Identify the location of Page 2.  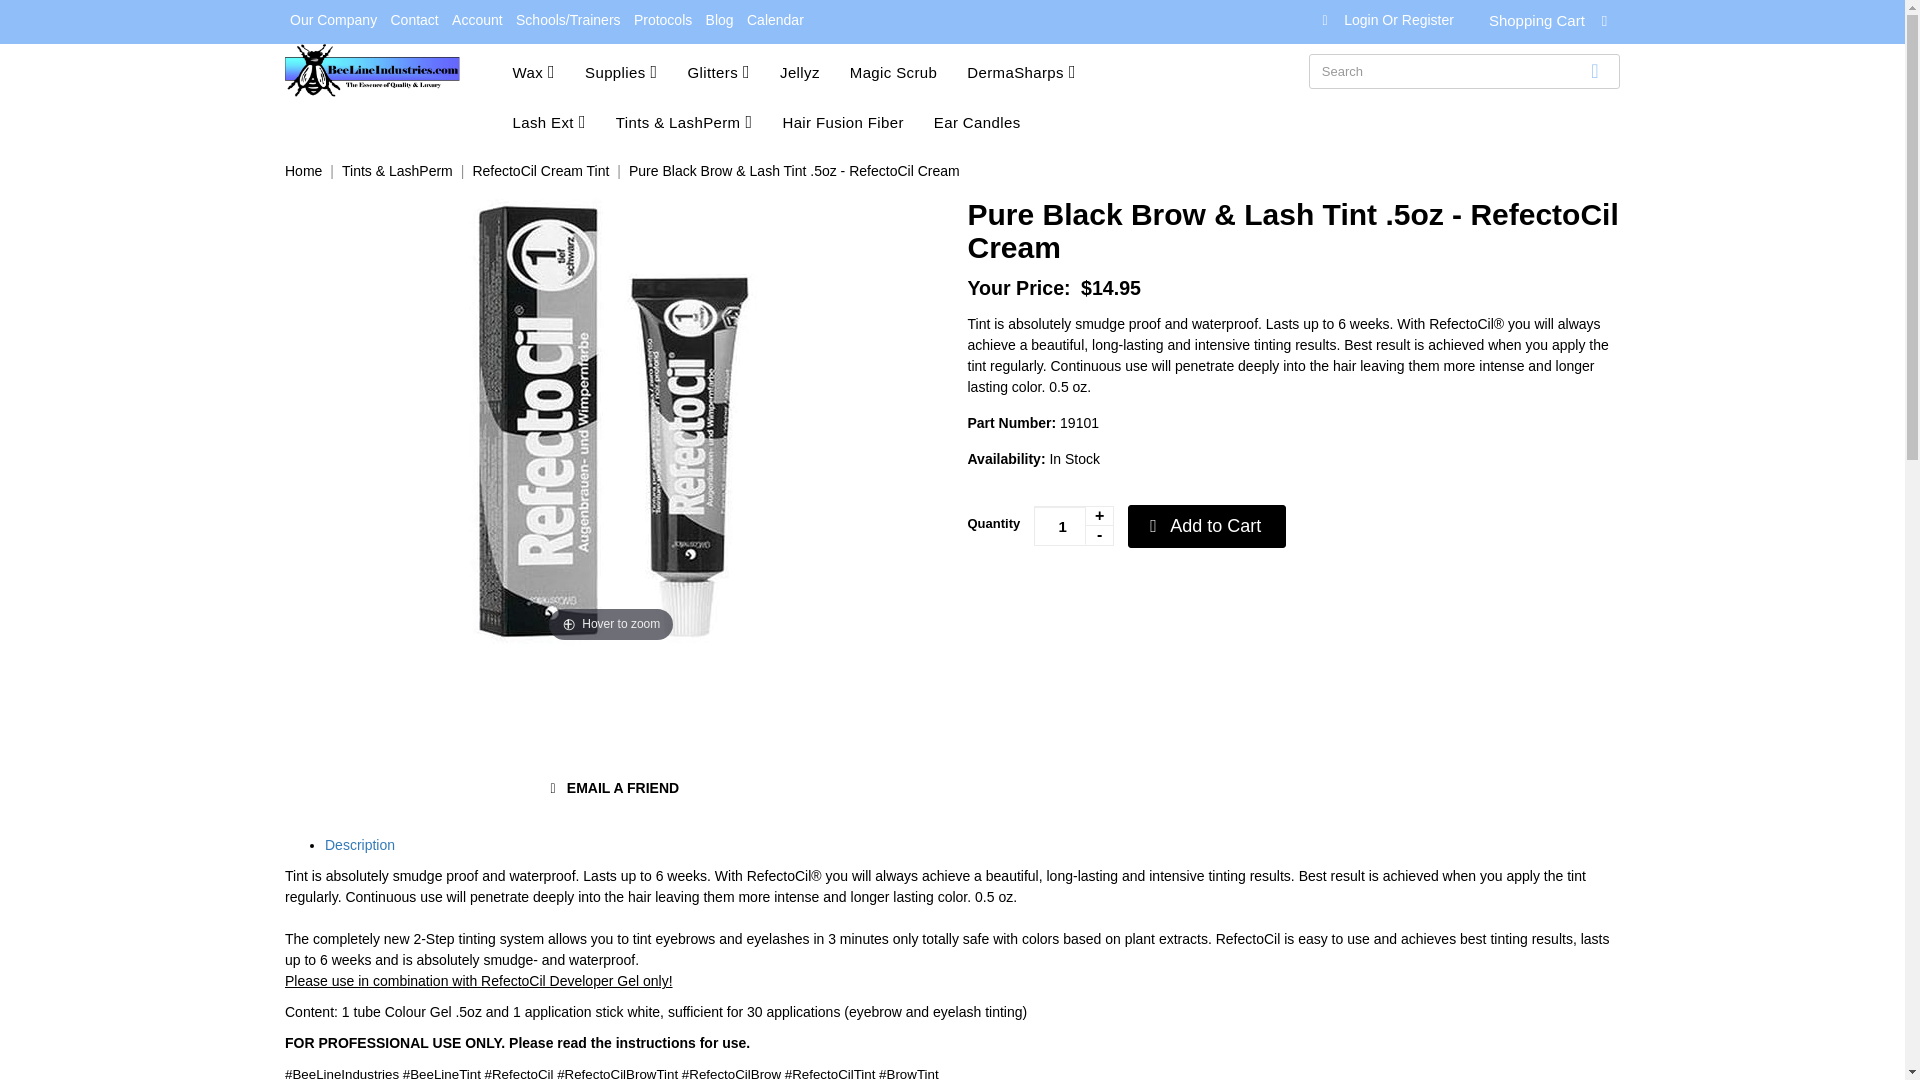
(952, 1012).